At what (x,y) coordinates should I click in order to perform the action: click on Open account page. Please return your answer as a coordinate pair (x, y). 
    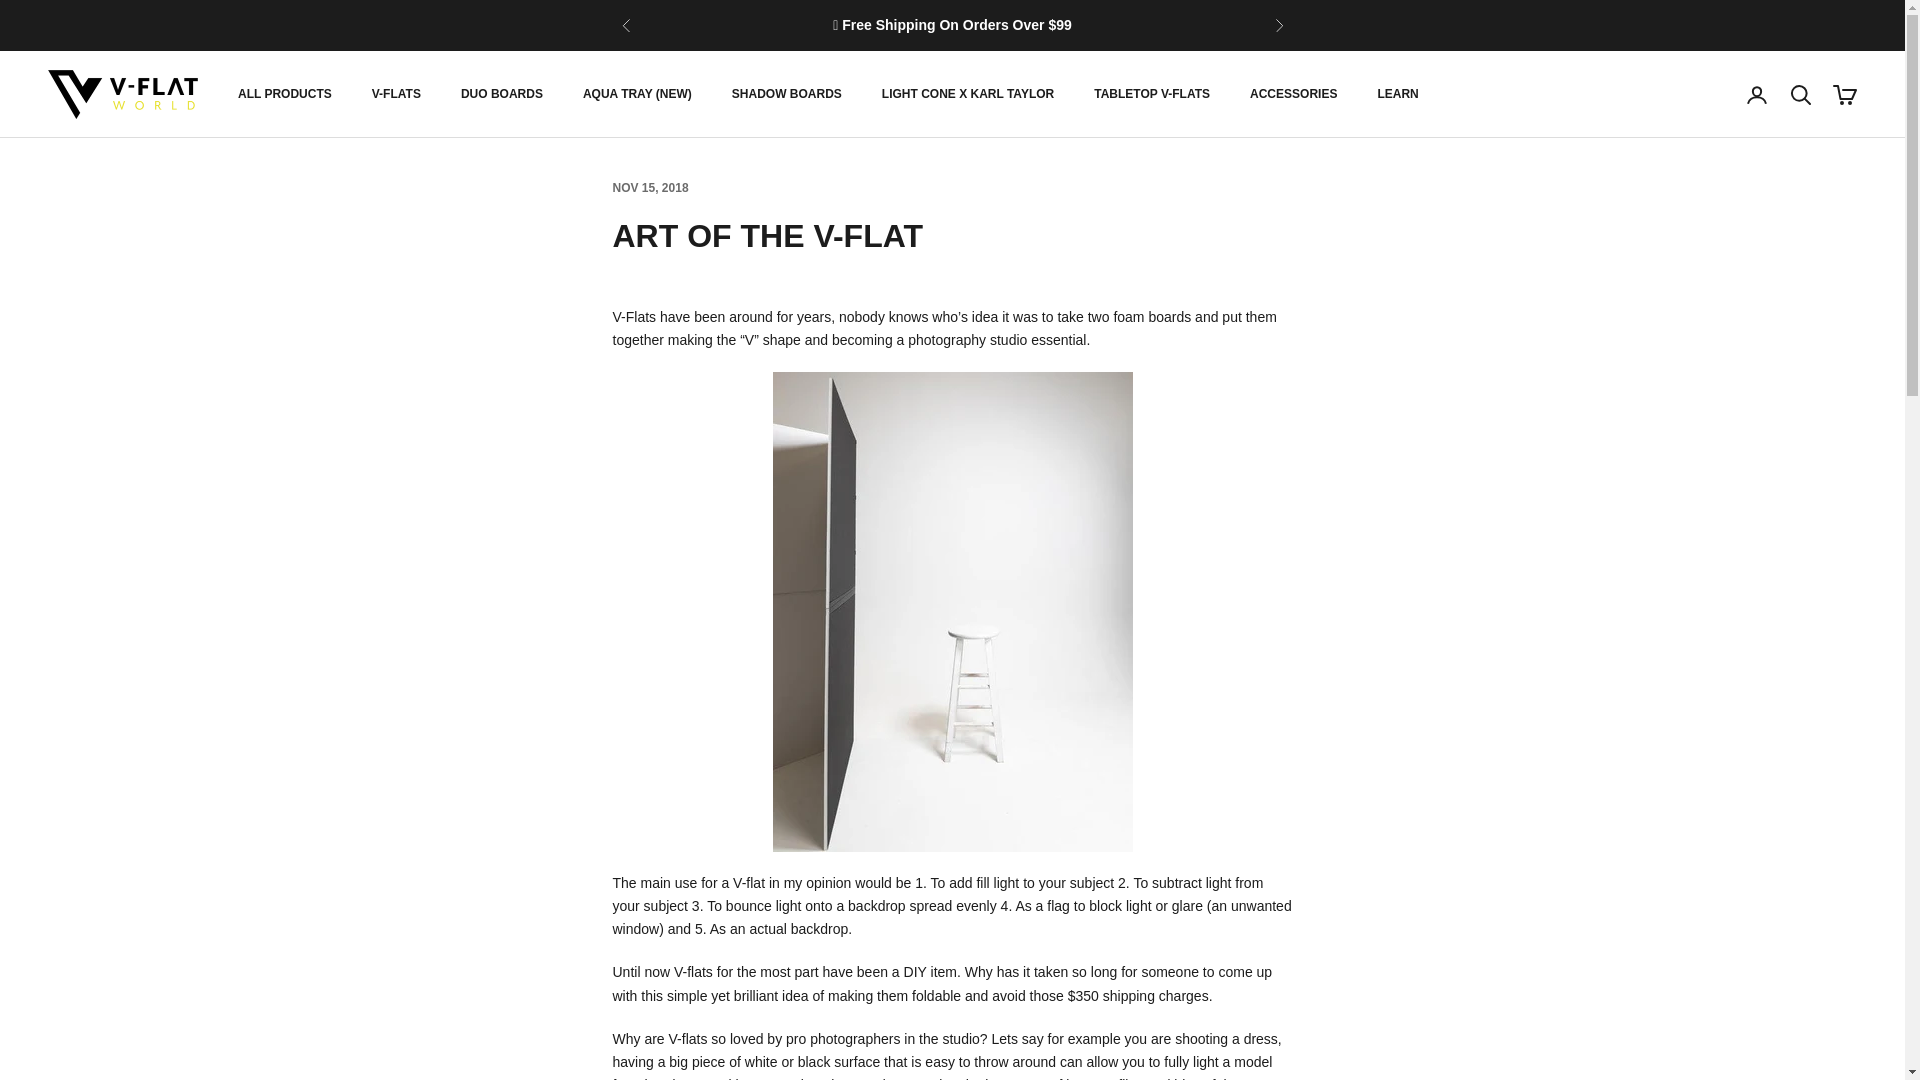
    Looking at the image, I should click on (1756, 94).